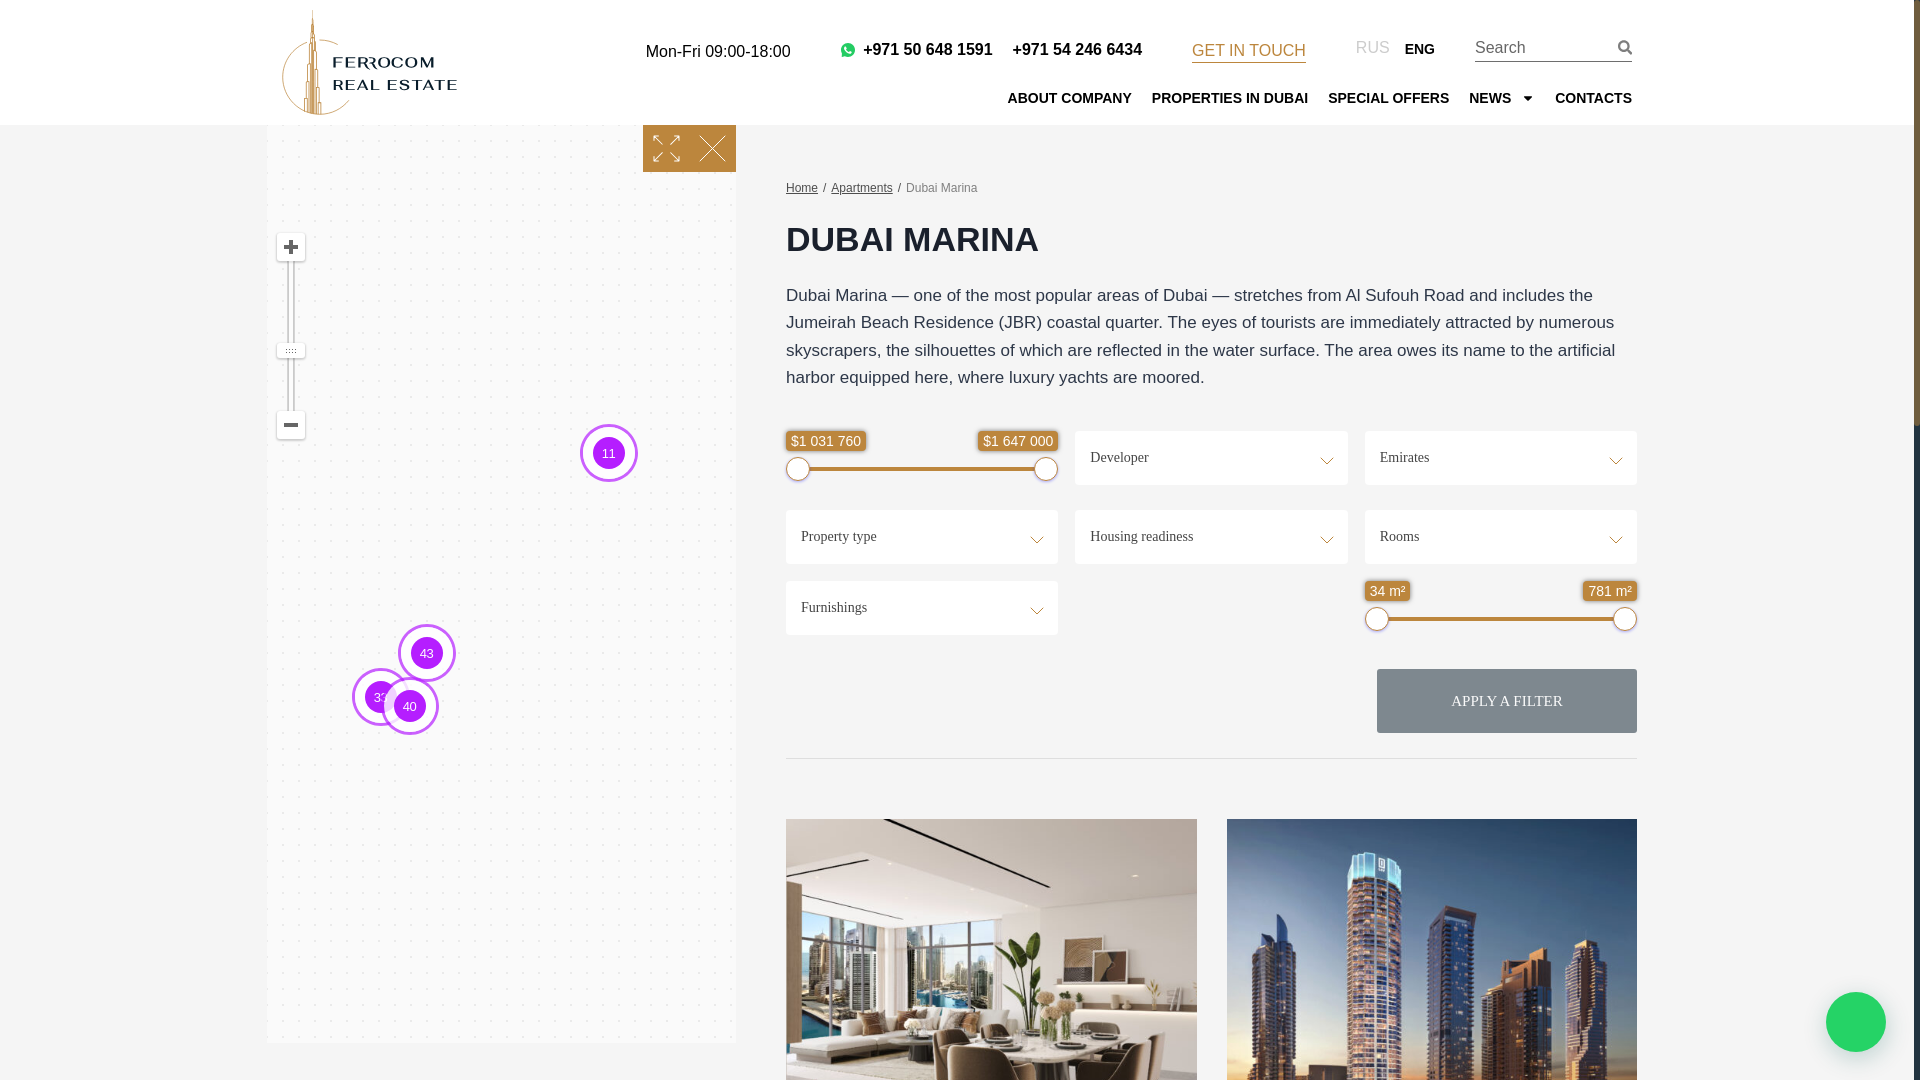 The image size is (1920, 1080). What do you see at coordinates (1501, 98) in the screenshot?
I see `NEWS` at bounding box center [1501, 98].